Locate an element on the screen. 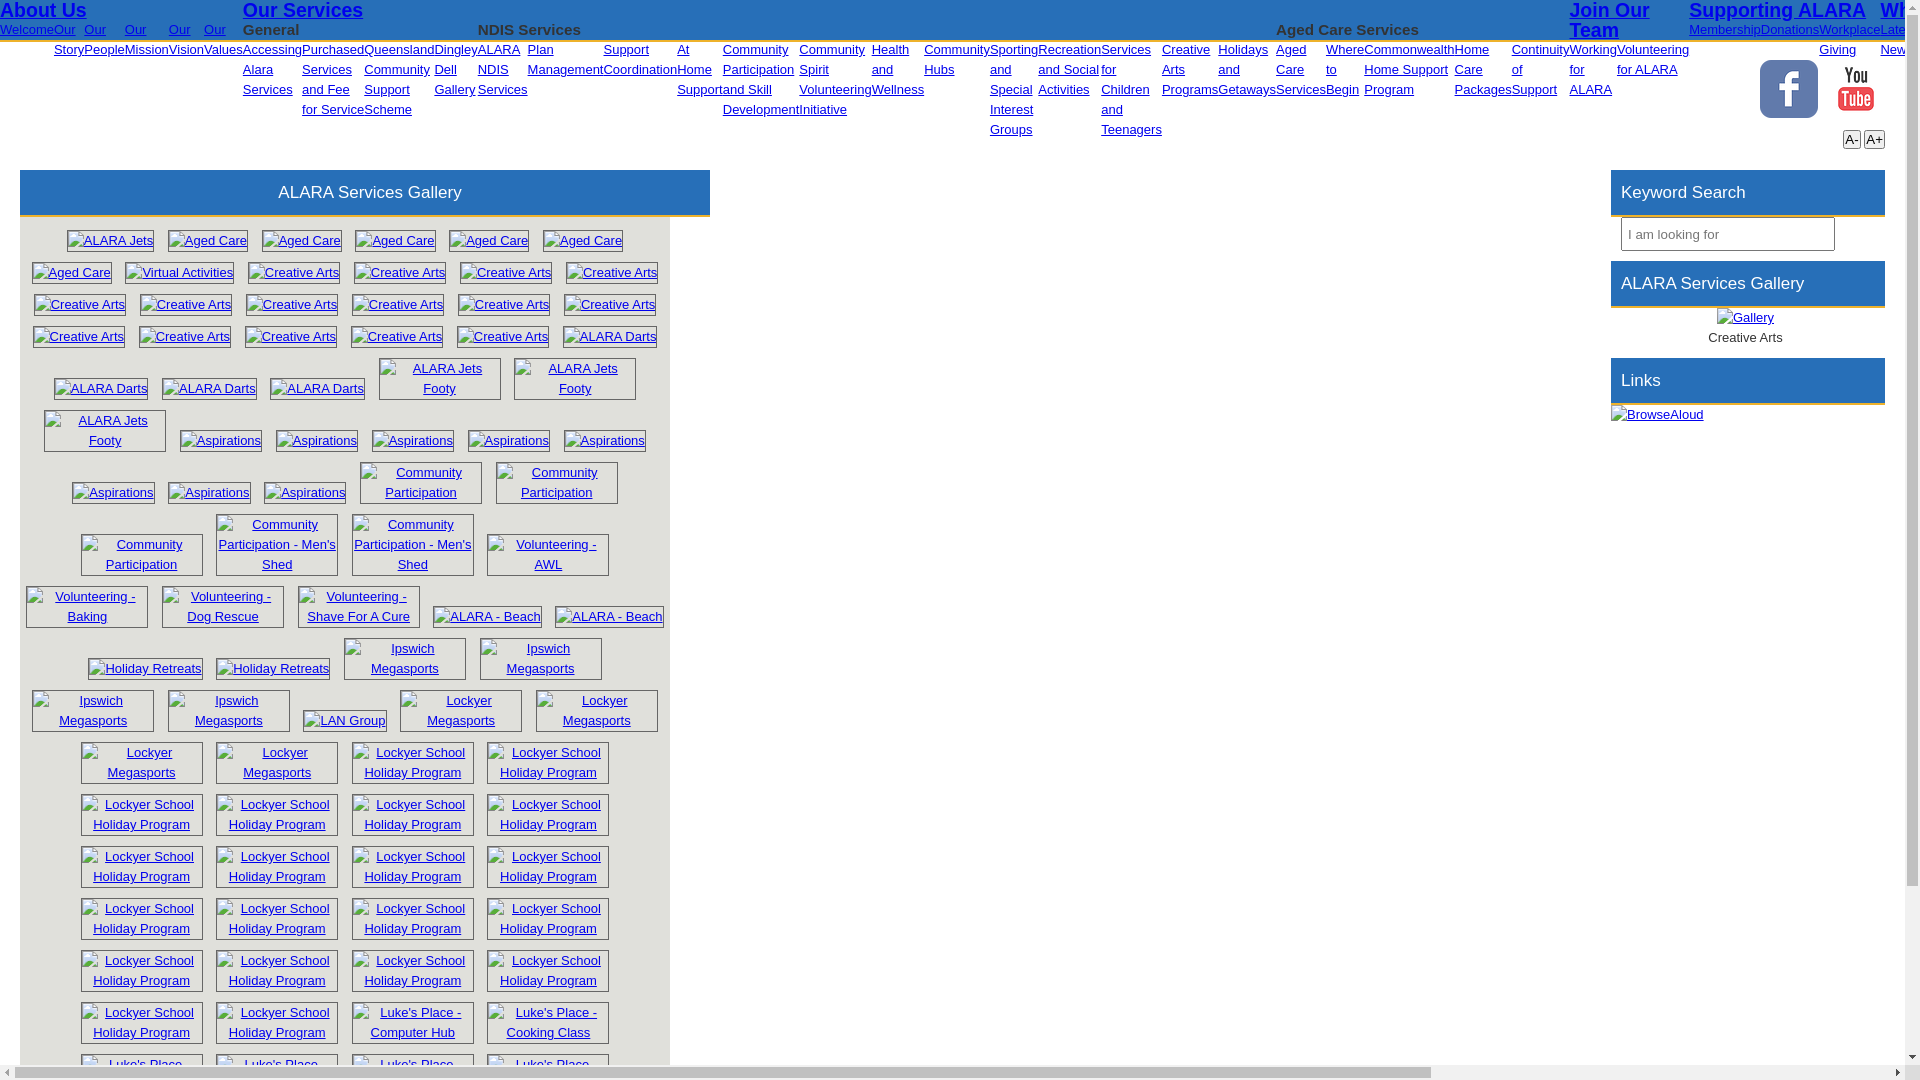  ALARA Jets Footy is located at coordinates (105, 440).